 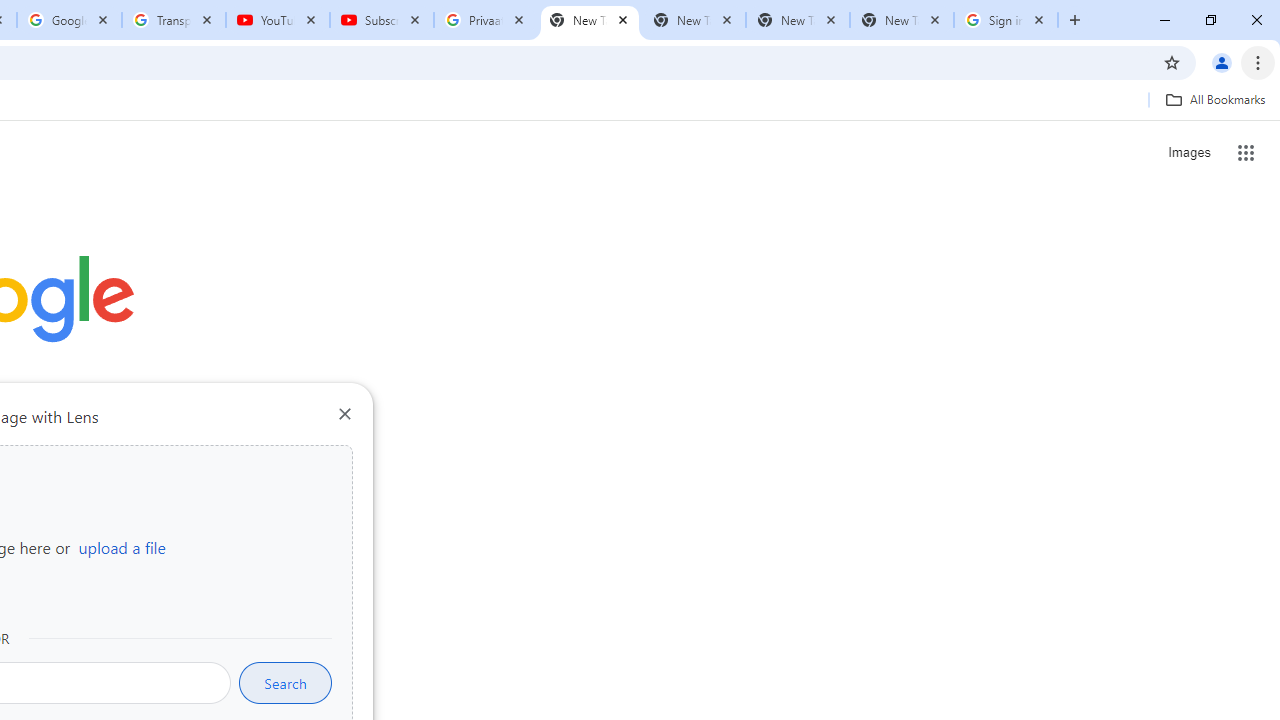 I want to click on Sign in - Google Accounts, so click(x=1006, y=20).